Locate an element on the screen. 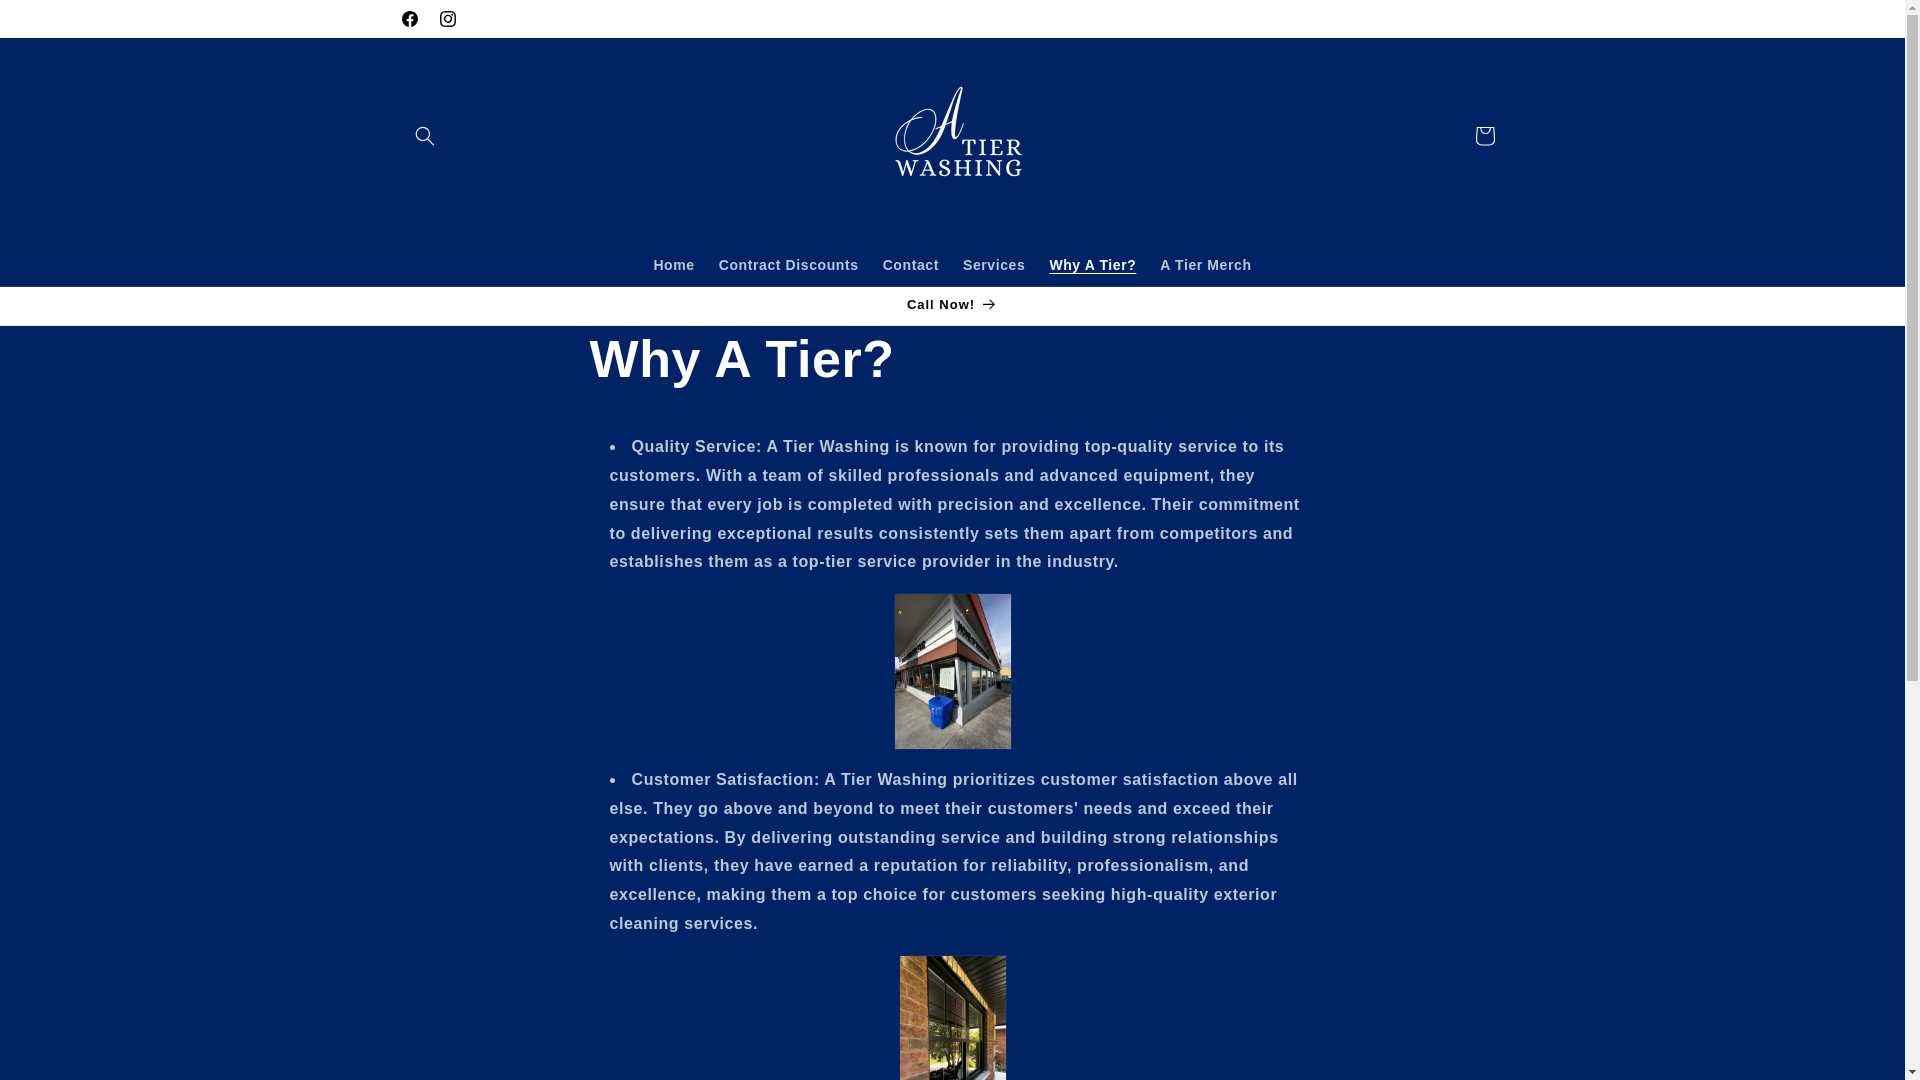 This screenshot has height=1080, width=1920. Contact is located at coordinates (910, 265).